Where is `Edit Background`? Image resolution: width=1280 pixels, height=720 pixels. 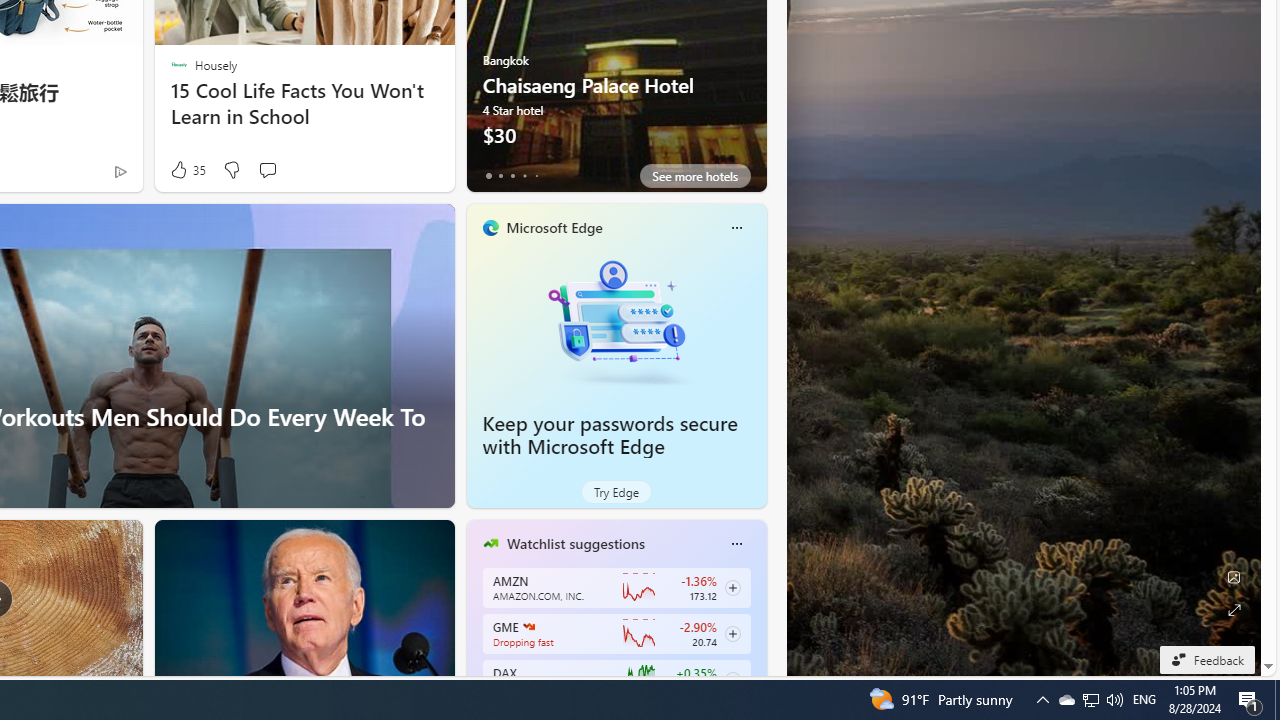
Edit Background is located at coordinates (1234, 577).